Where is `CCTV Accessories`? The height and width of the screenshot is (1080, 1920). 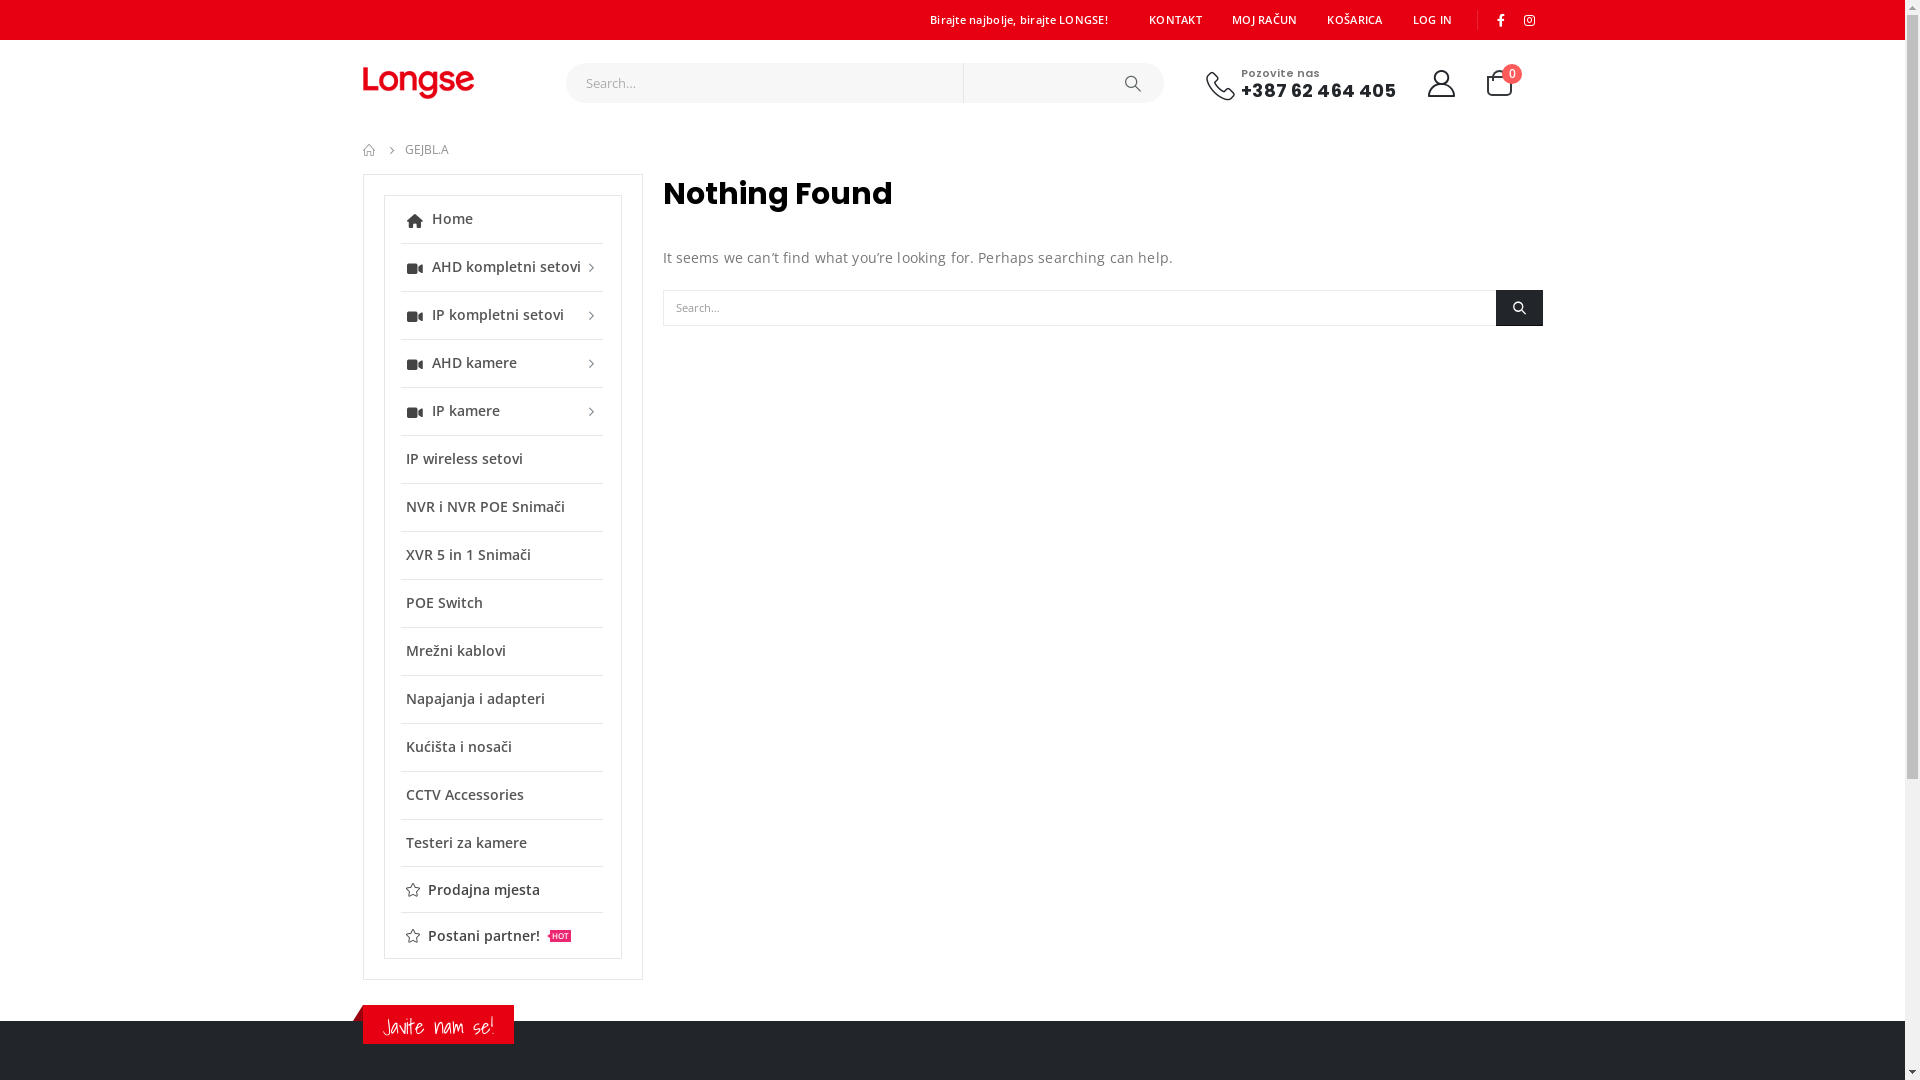
CCTV Accessories is located at coordinates (501, 794).